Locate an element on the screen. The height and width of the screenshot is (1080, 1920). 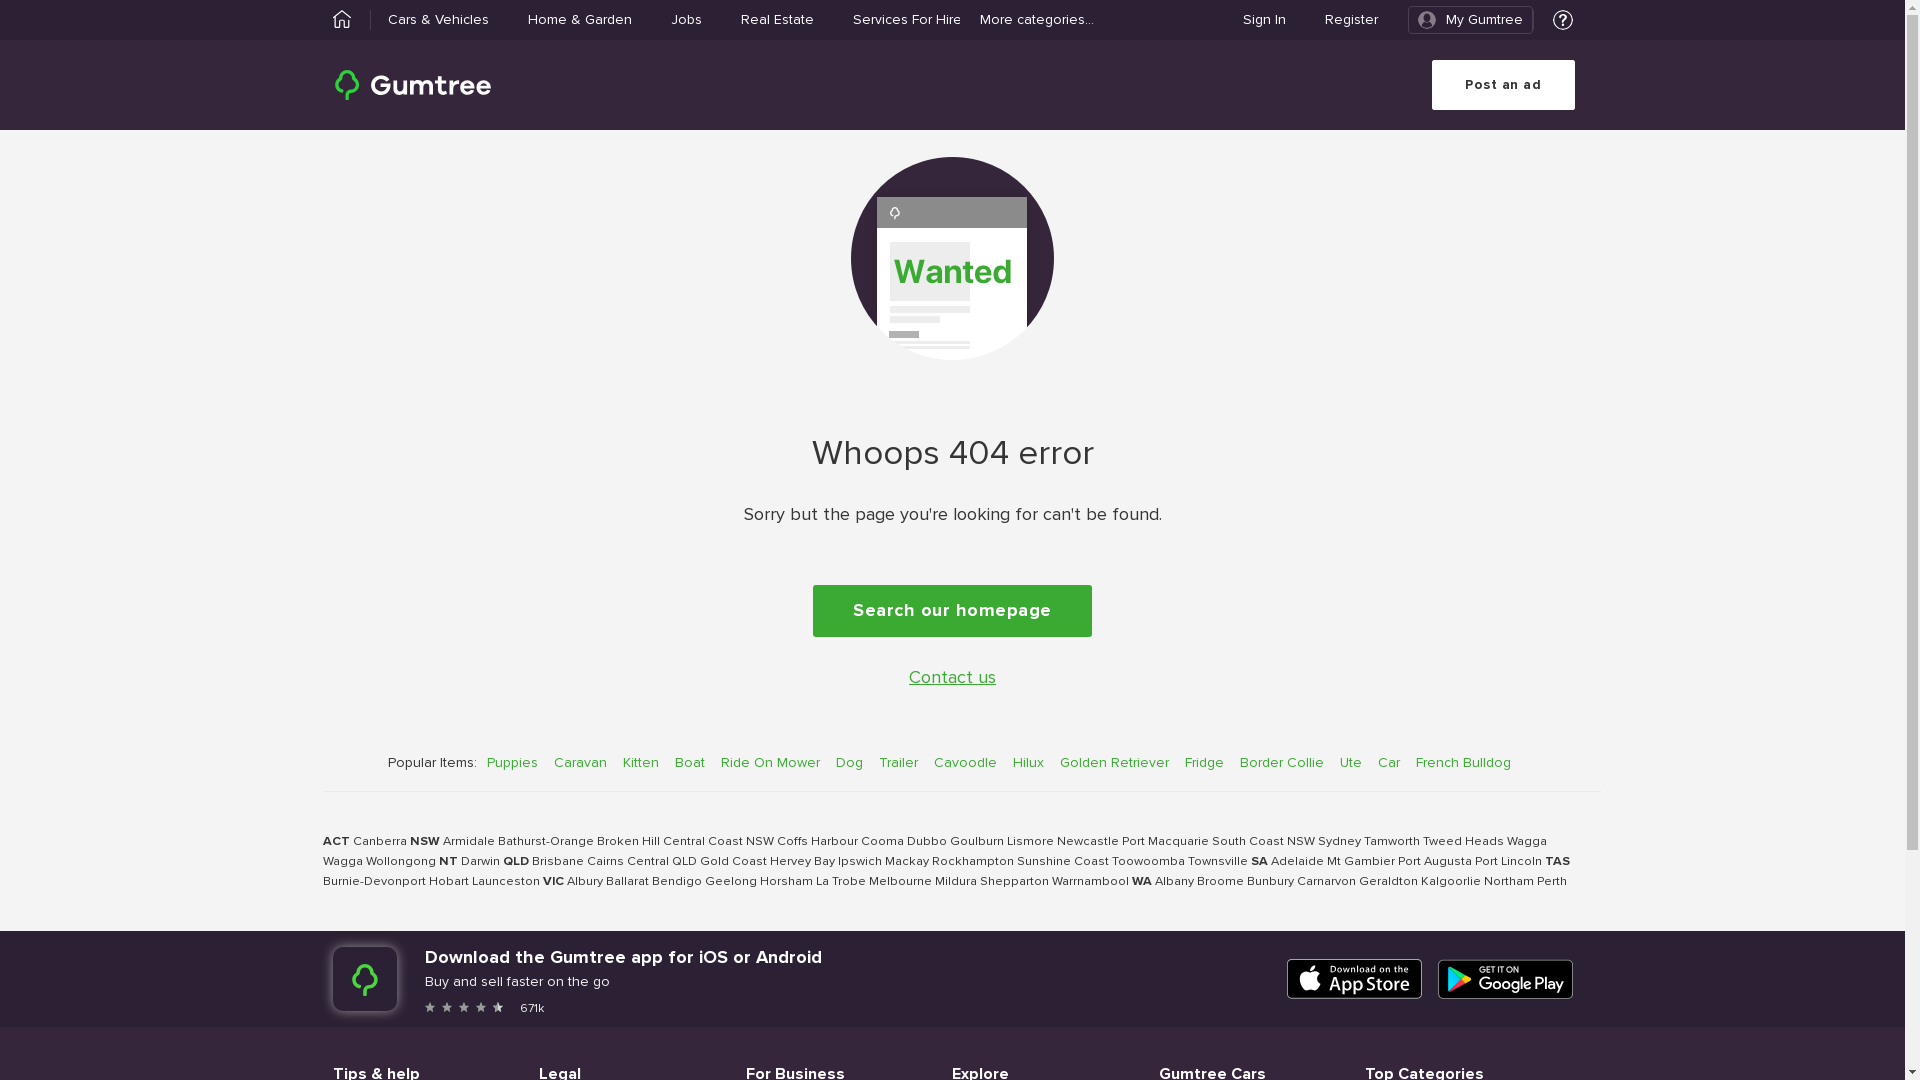
NT is located at coordinates (448, 862).